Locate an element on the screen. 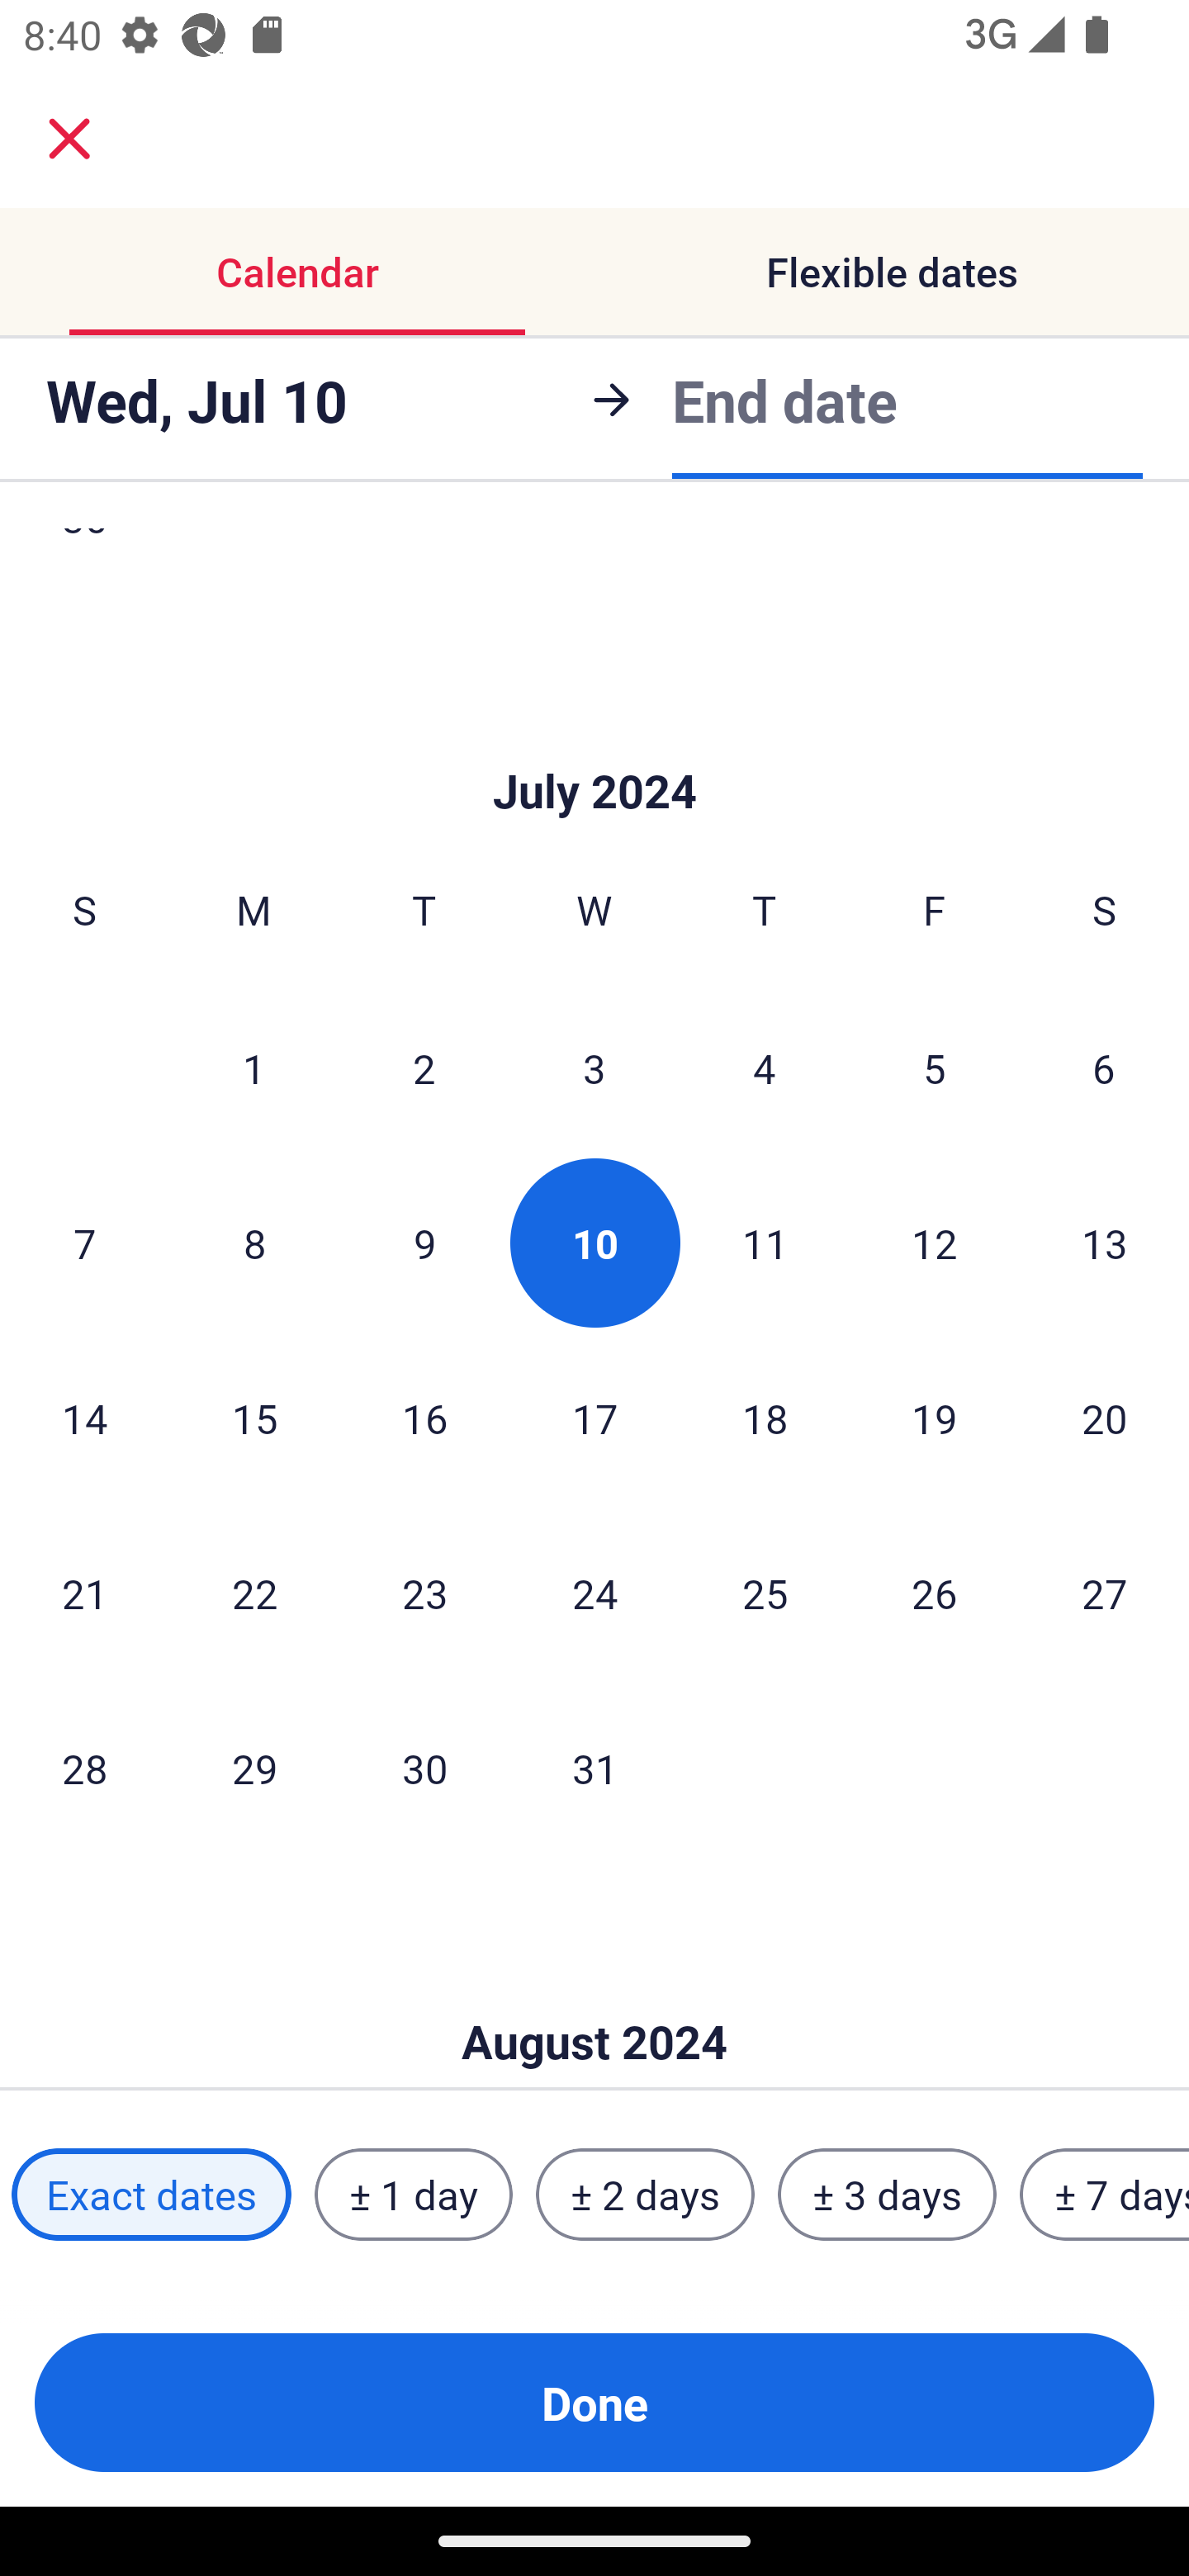  Skip to Done is located at coordinates (594, 741).